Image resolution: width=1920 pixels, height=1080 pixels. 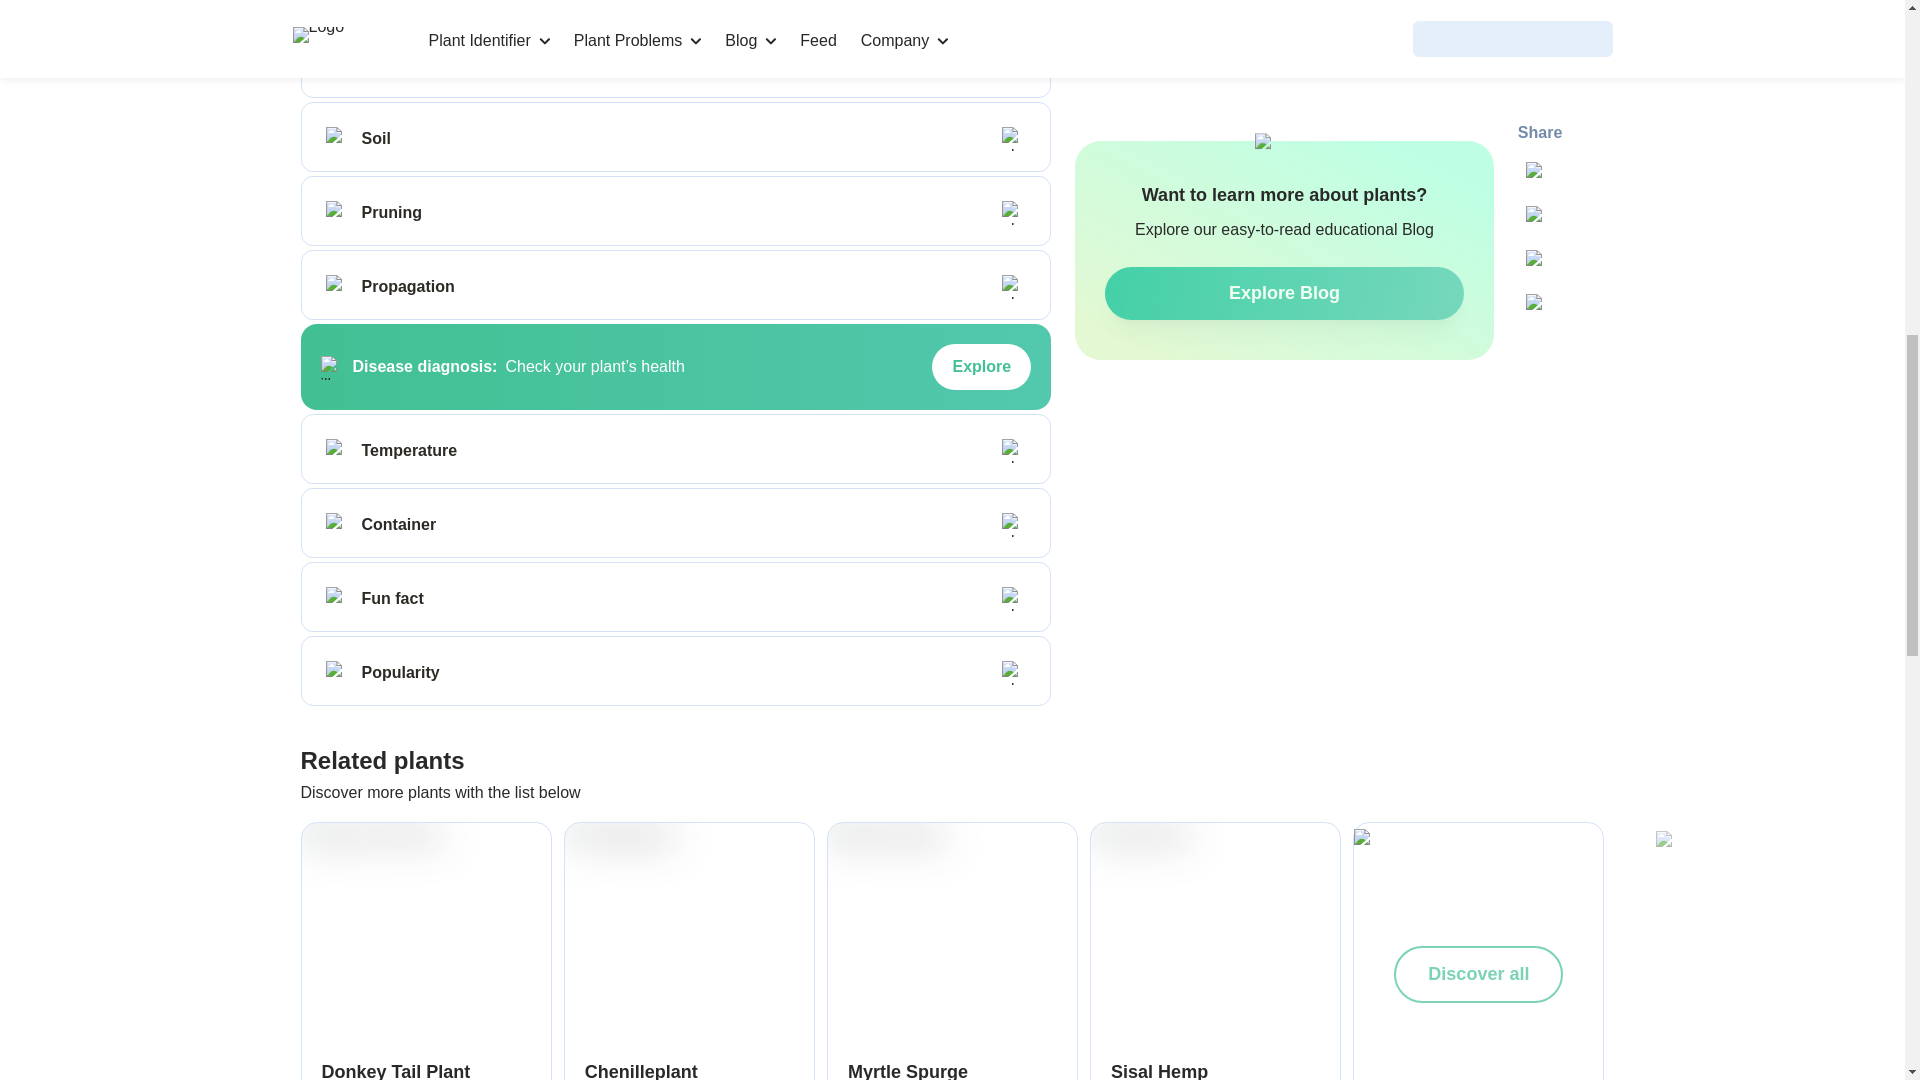 What do you see at coordinates (338, 64) in the screenshot?
I see `Fertilizer` at bounding box center [338, 64].